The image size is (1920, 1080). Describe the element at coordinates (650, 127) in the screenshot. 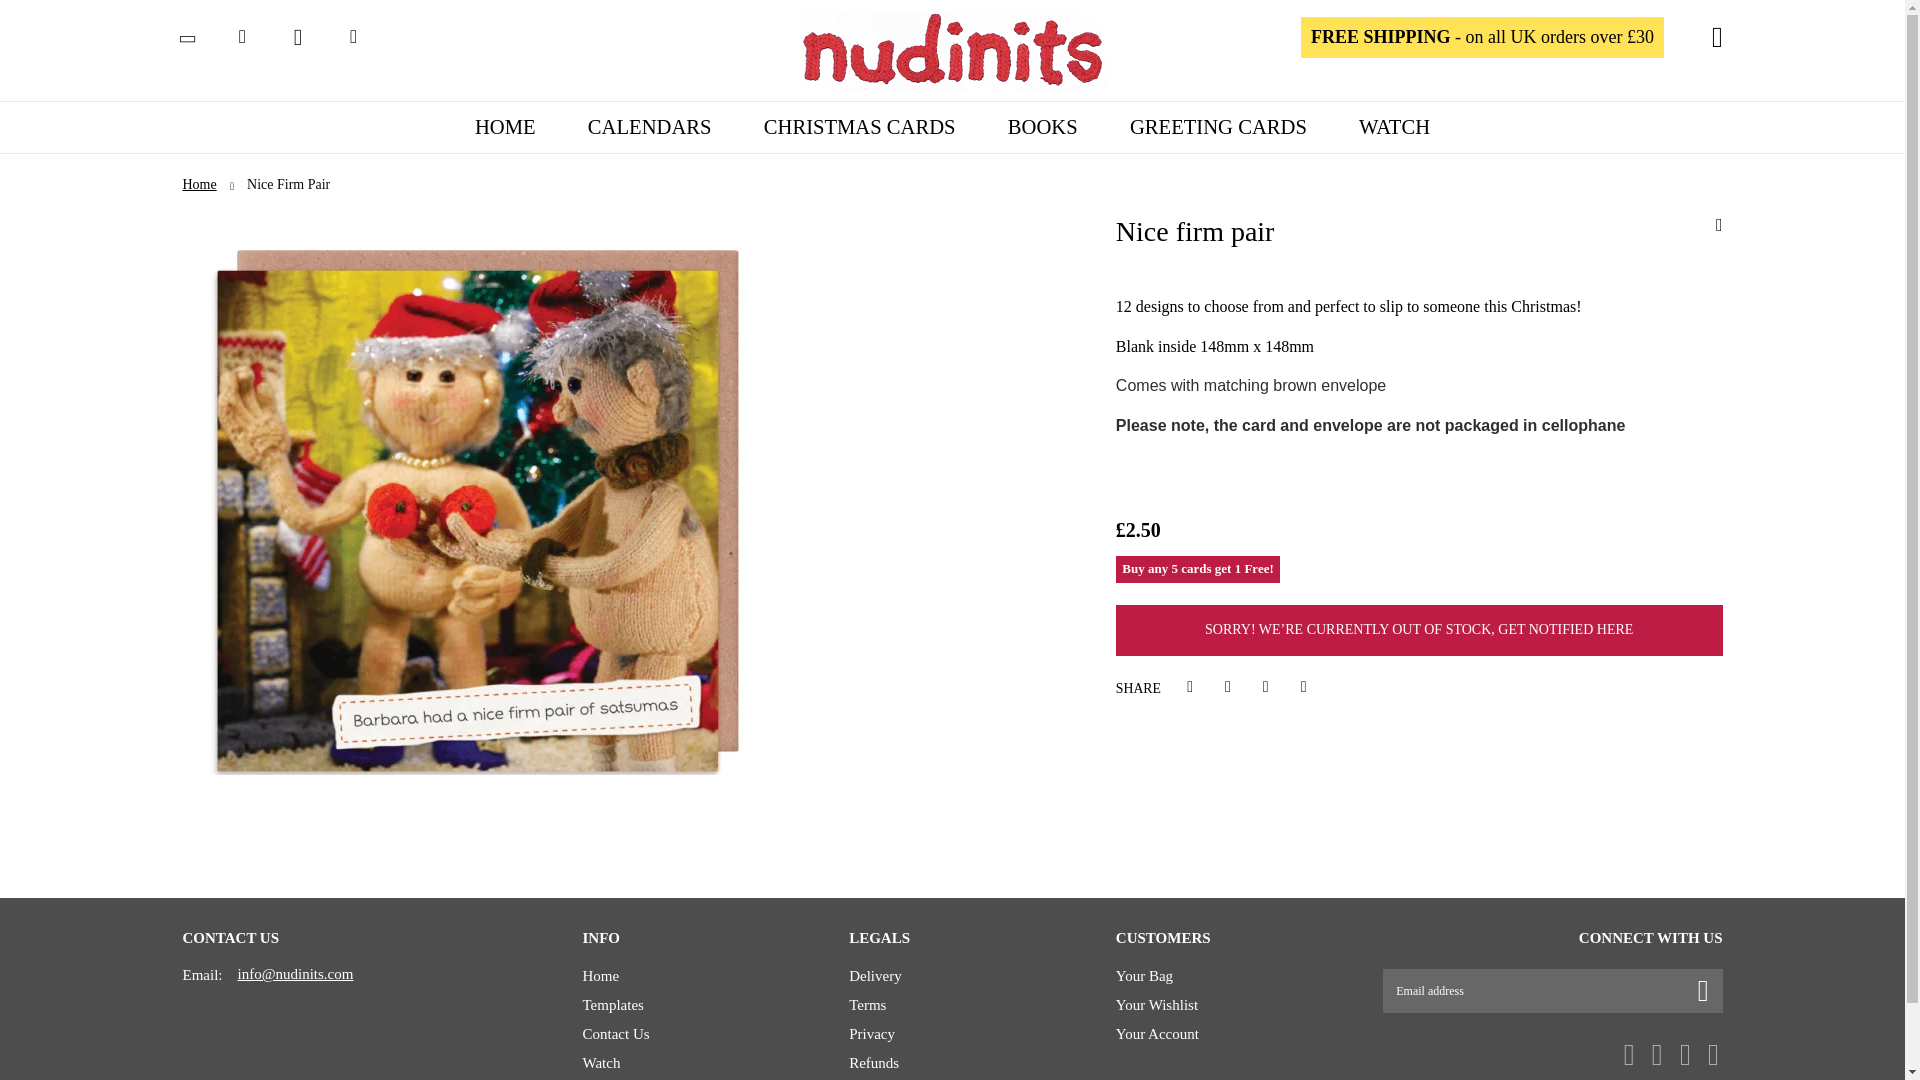

I see `CALENDARS` at that location.